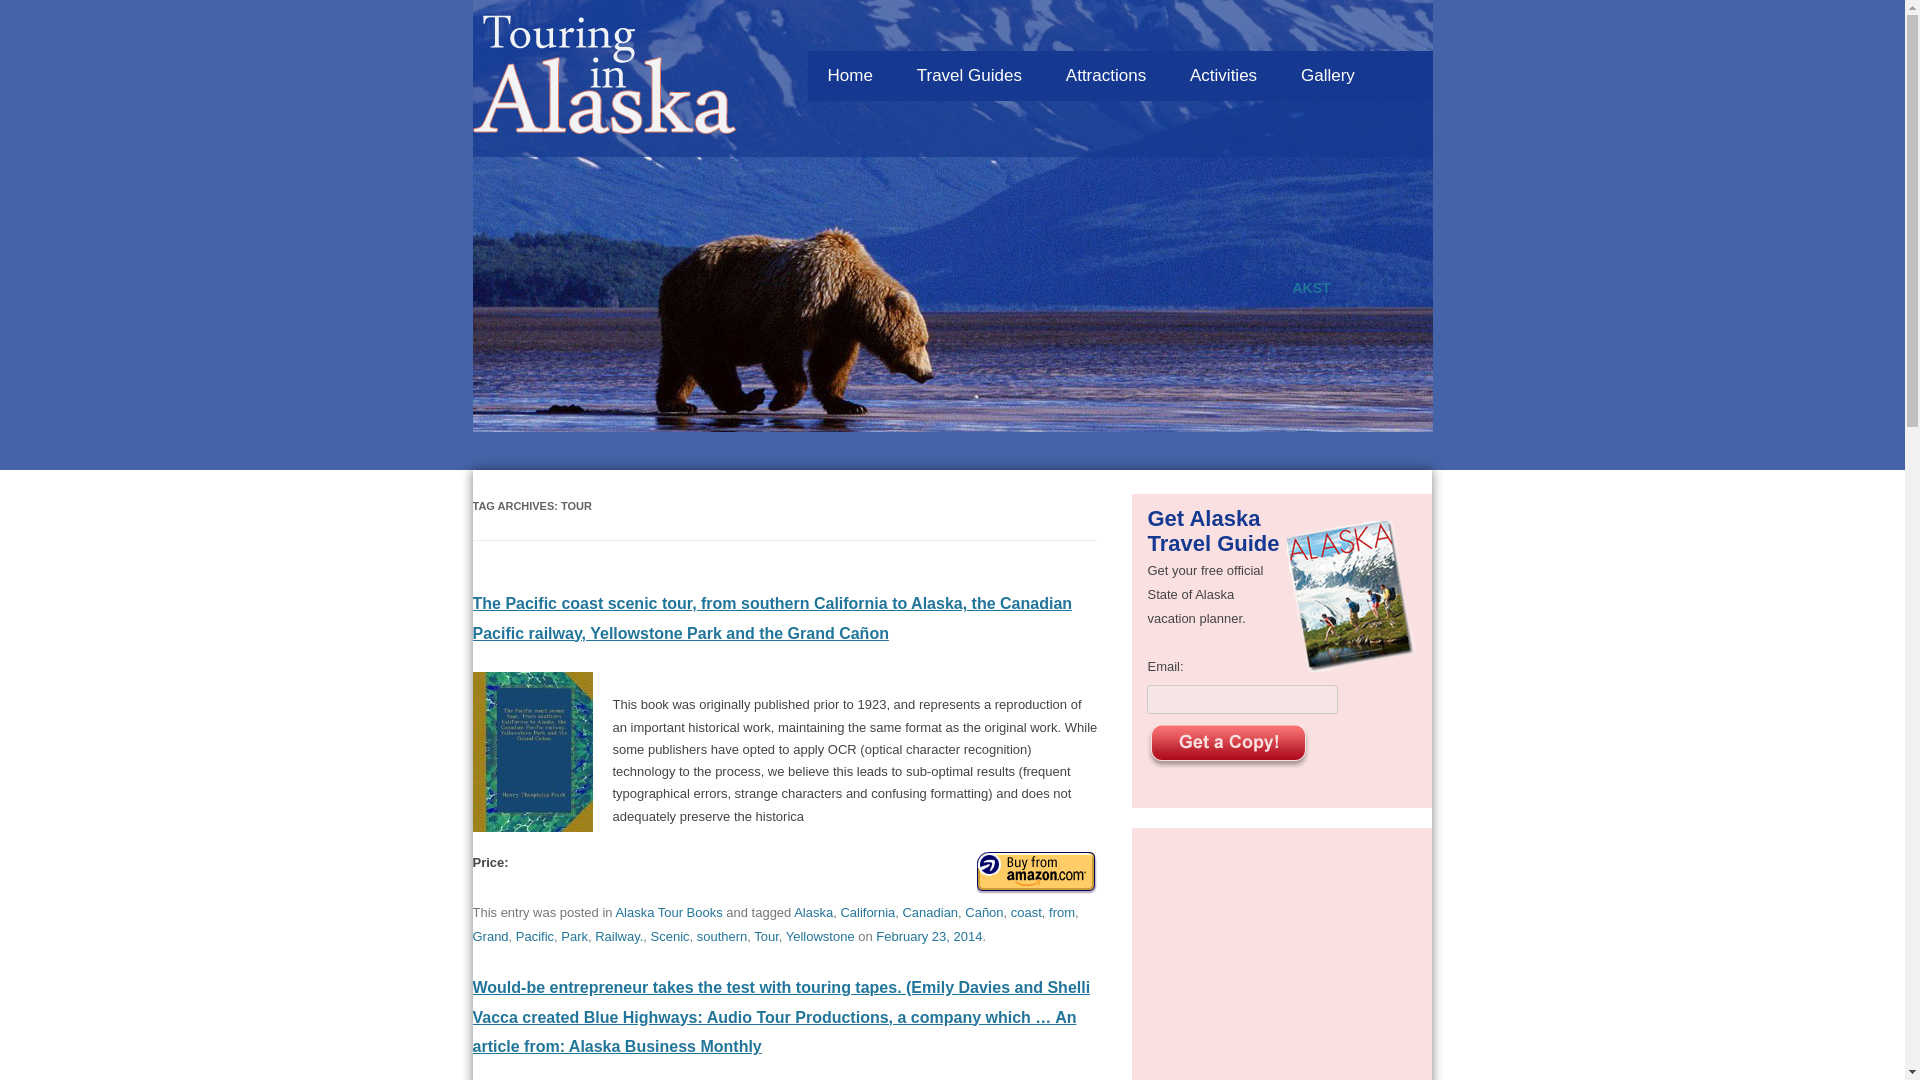  What do you see at coordinates (619, 898) in the screenshot?
I see `Railway.` at bounding box center [619, 898].